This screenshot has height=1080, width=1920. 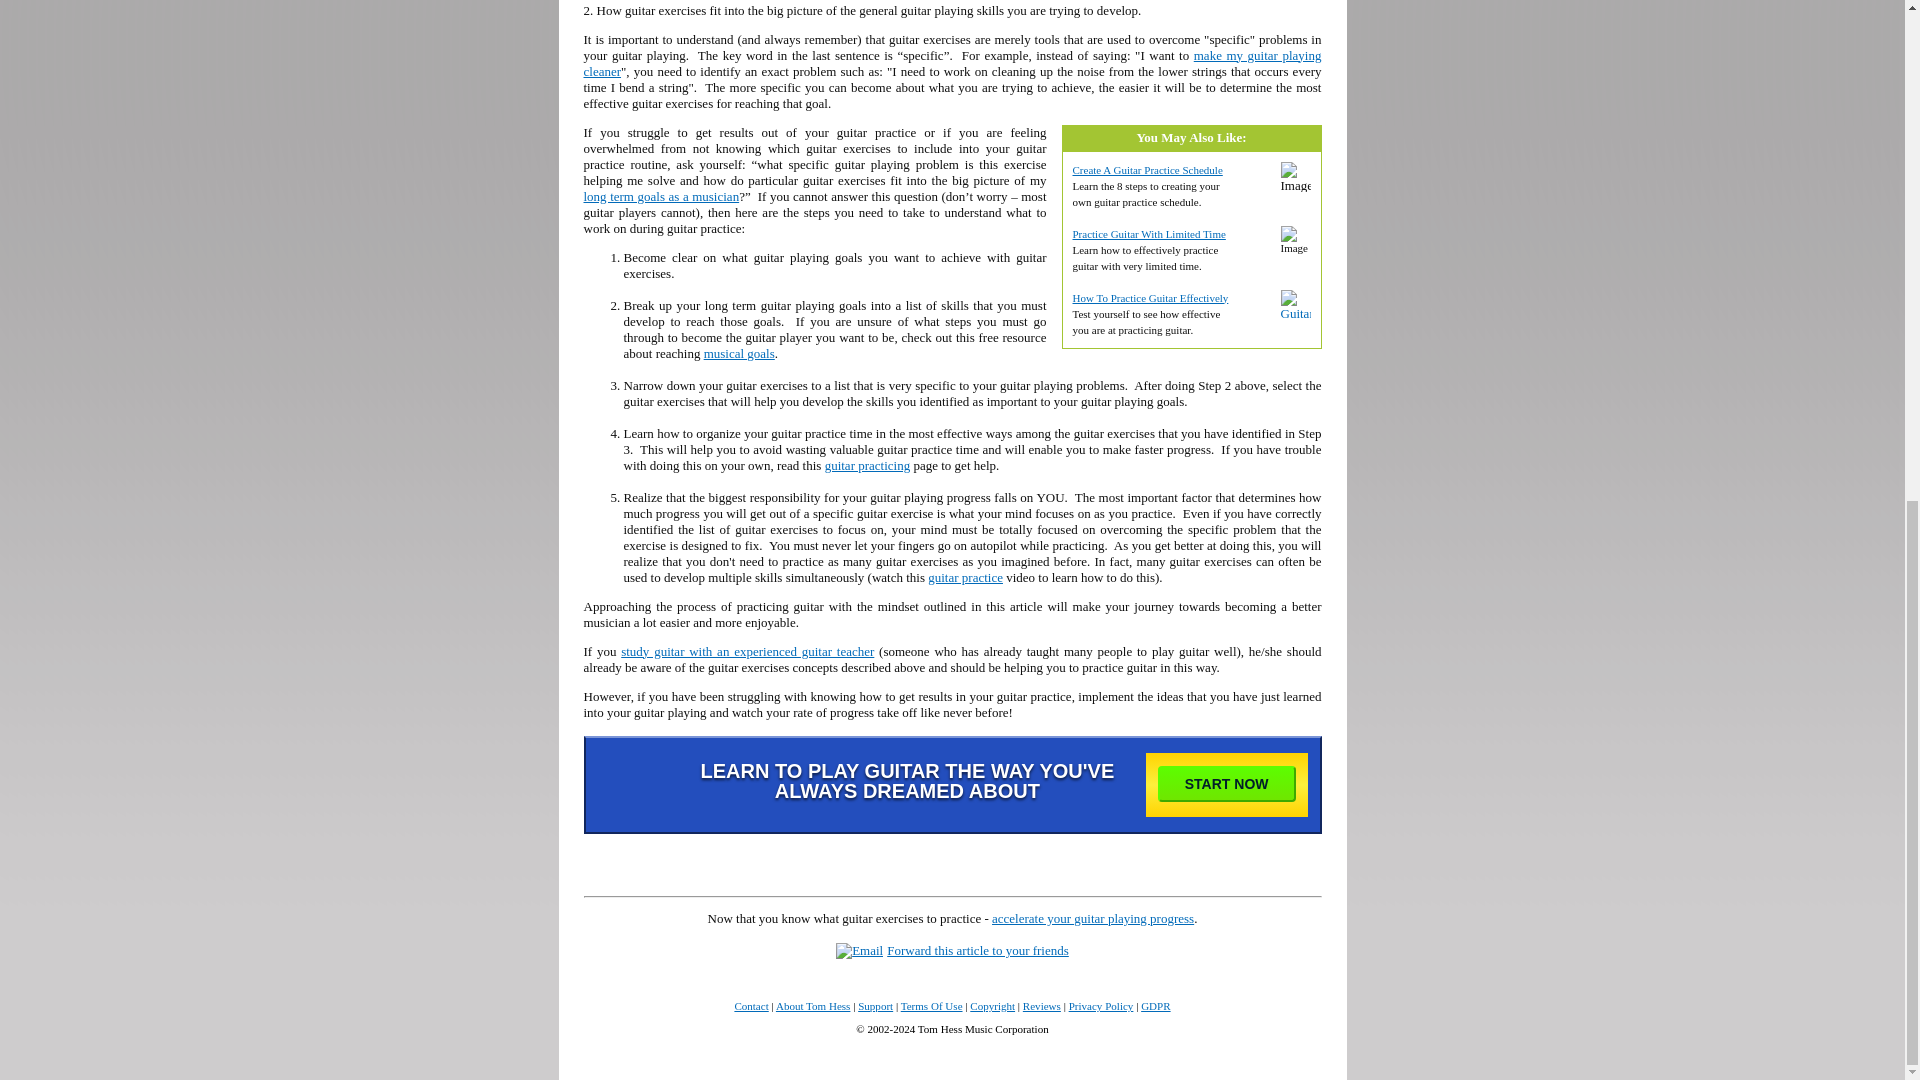 What do you see at coordinates (750, 1006) in the screenshot?
I see `Contact` at bounding box center [750, 1006].